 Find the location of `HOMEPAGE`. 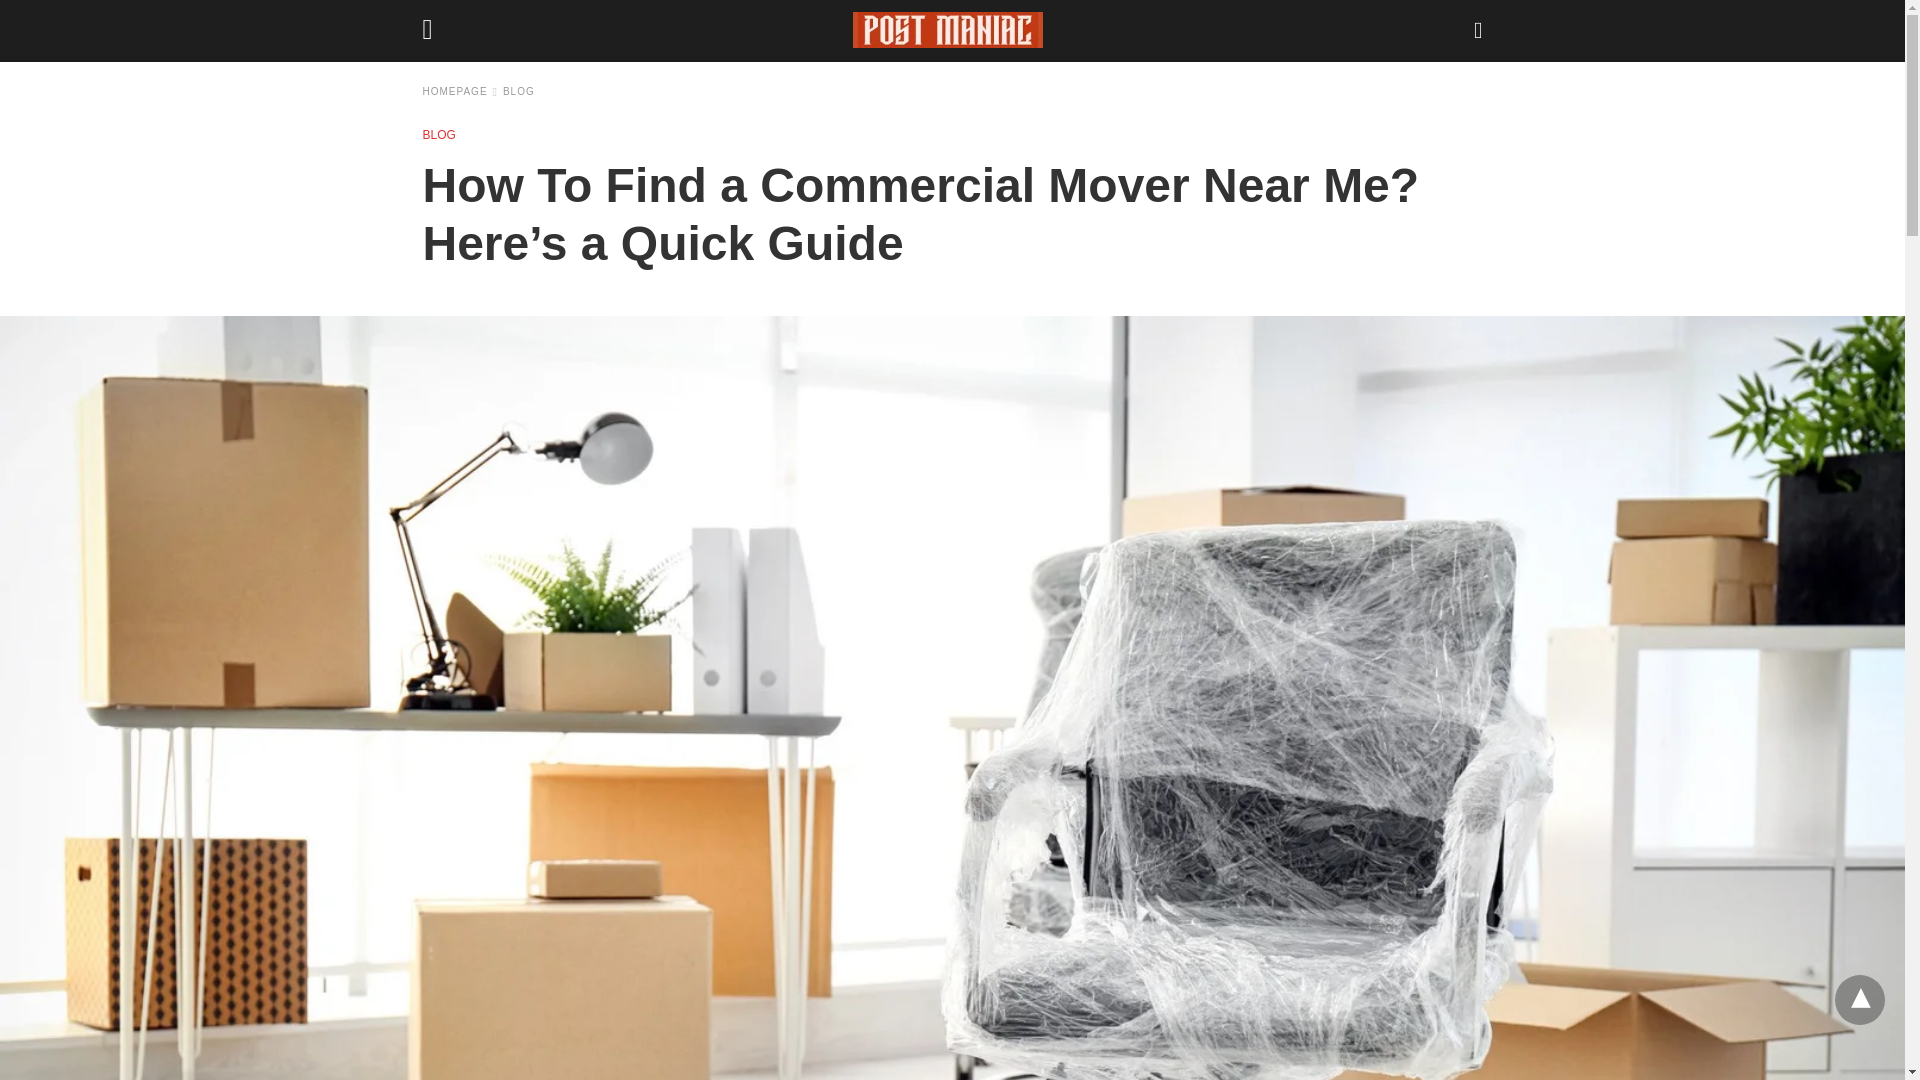

HOMEPAGE is located at coordinates (460, 92).